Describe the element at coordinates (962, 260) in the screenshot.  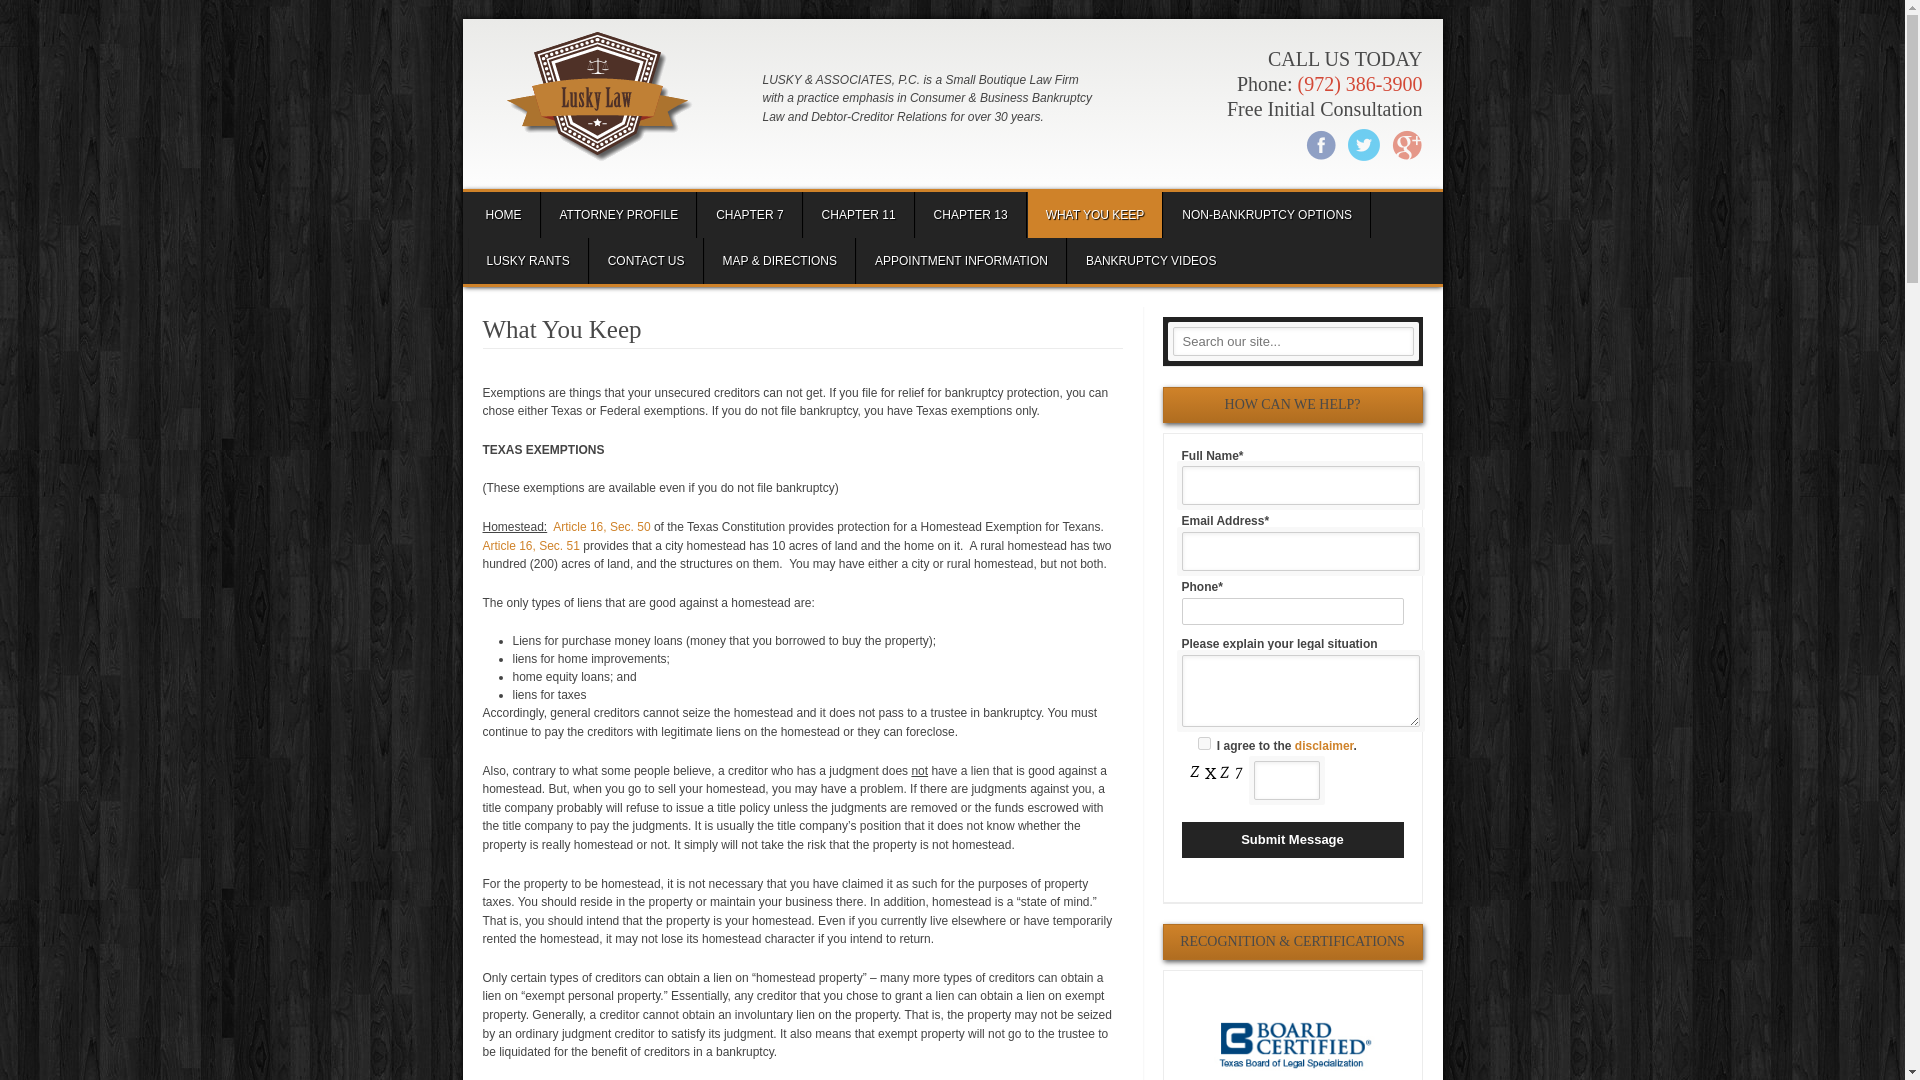
I see `APPOINTMENT INFORMATION` at that location.